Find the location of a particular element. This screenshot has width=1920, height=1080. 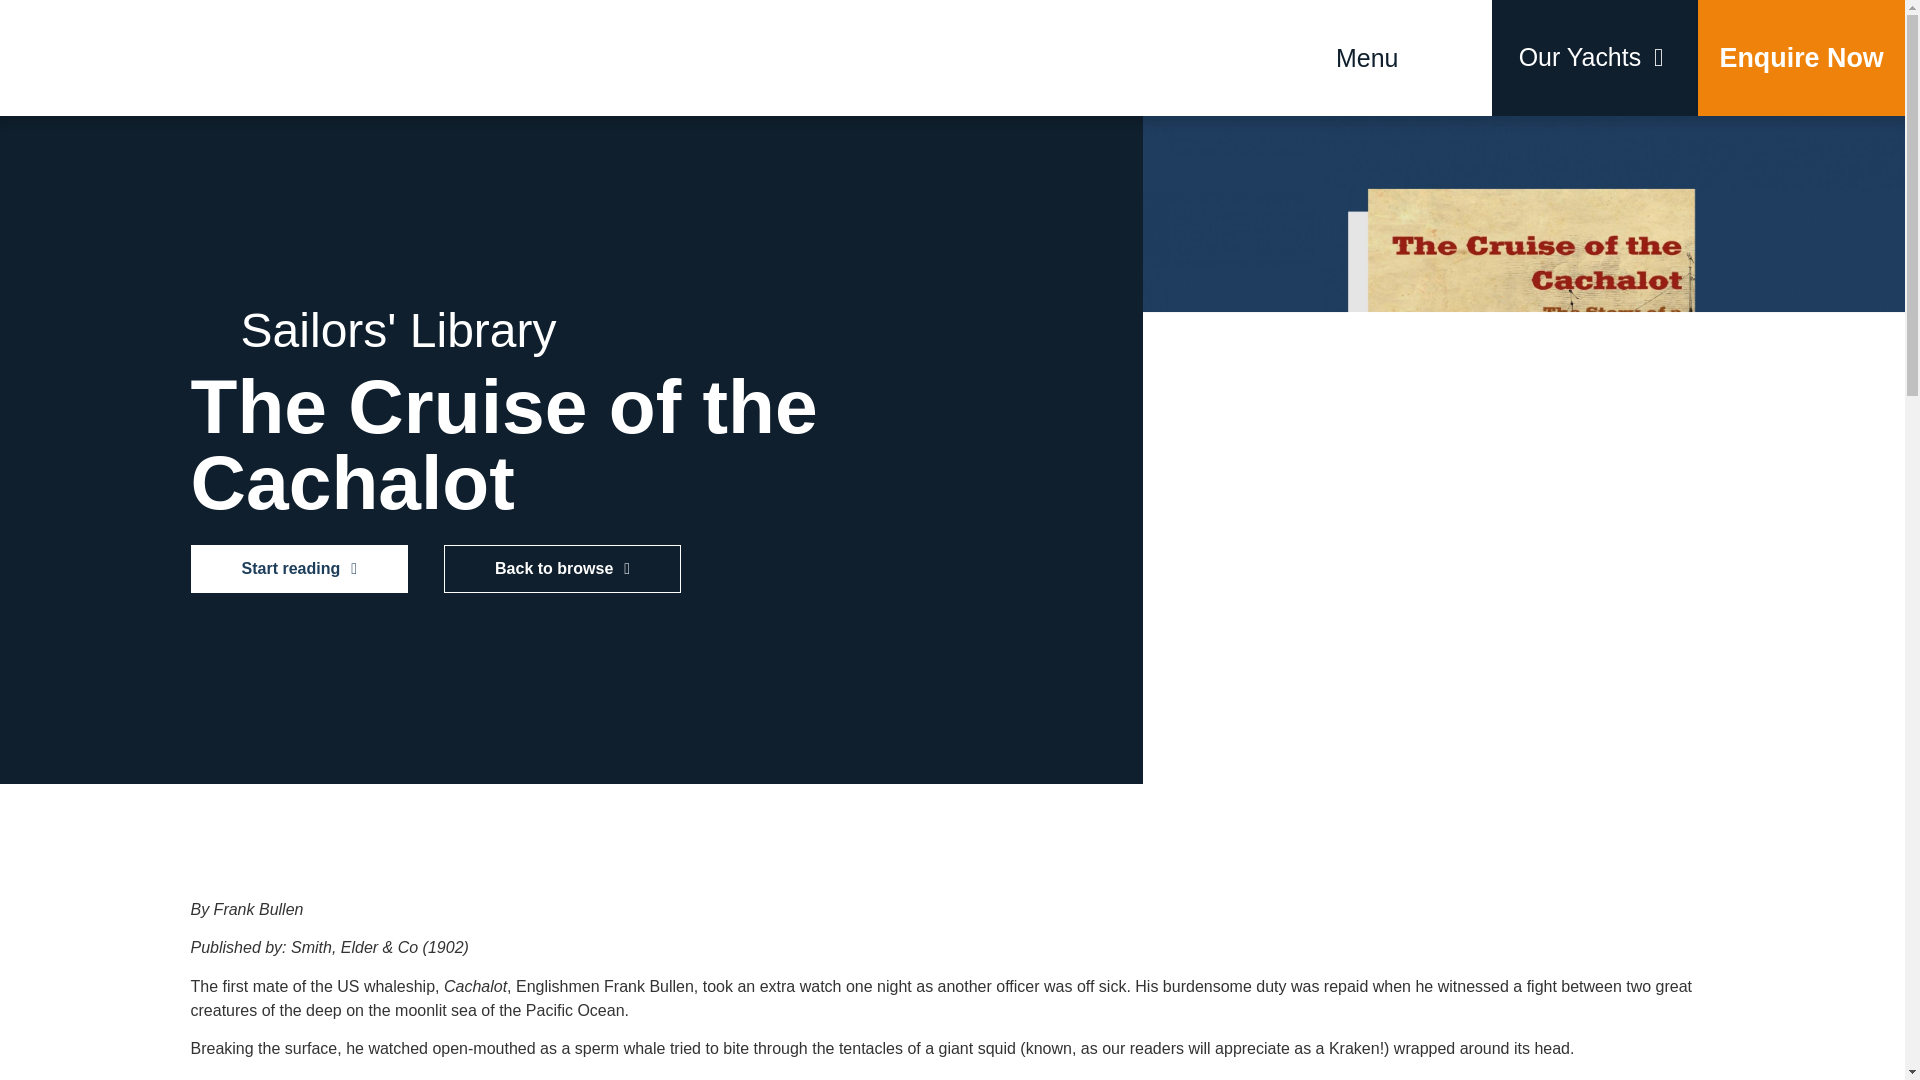

Start reading is located at coordinates (298, 568).